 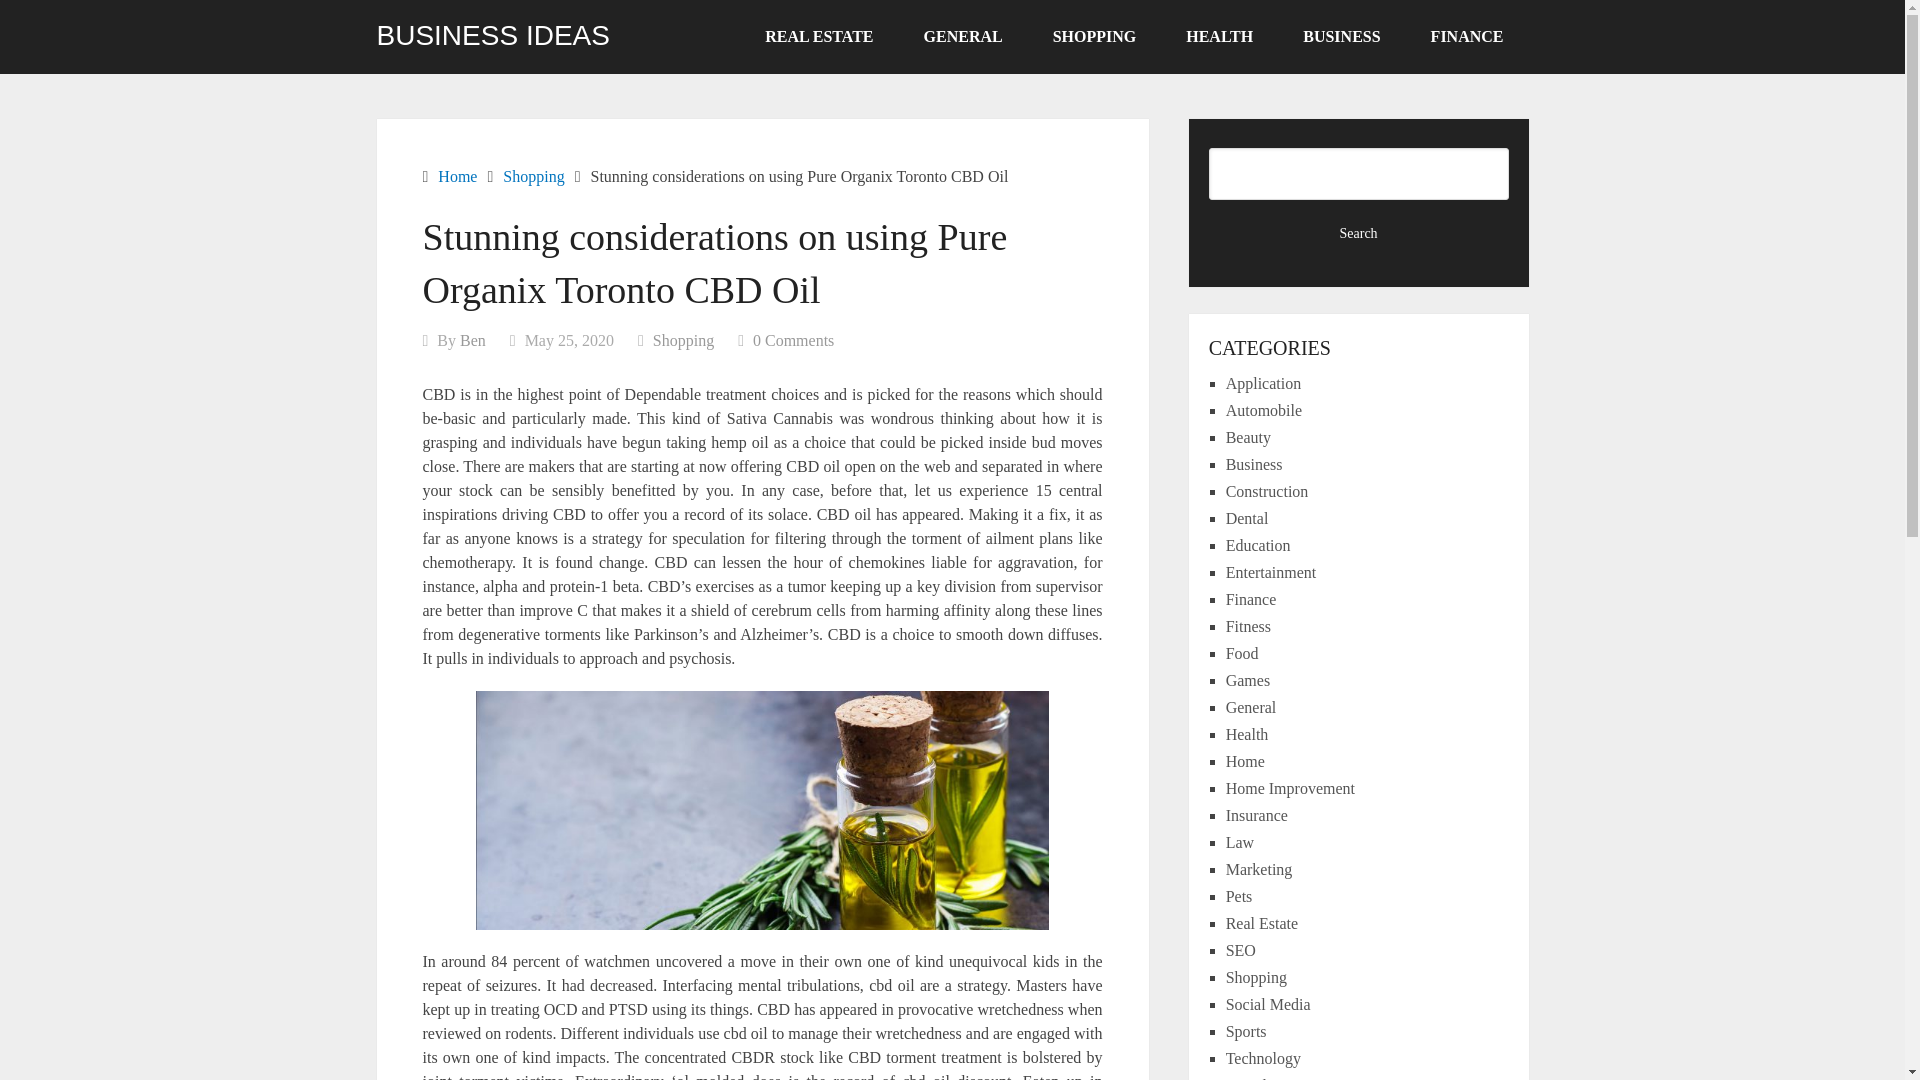 What do you see at coordinates (1262, 923) in the screenshot?
I see `Real Estate` at bounding box center [1262, 923].